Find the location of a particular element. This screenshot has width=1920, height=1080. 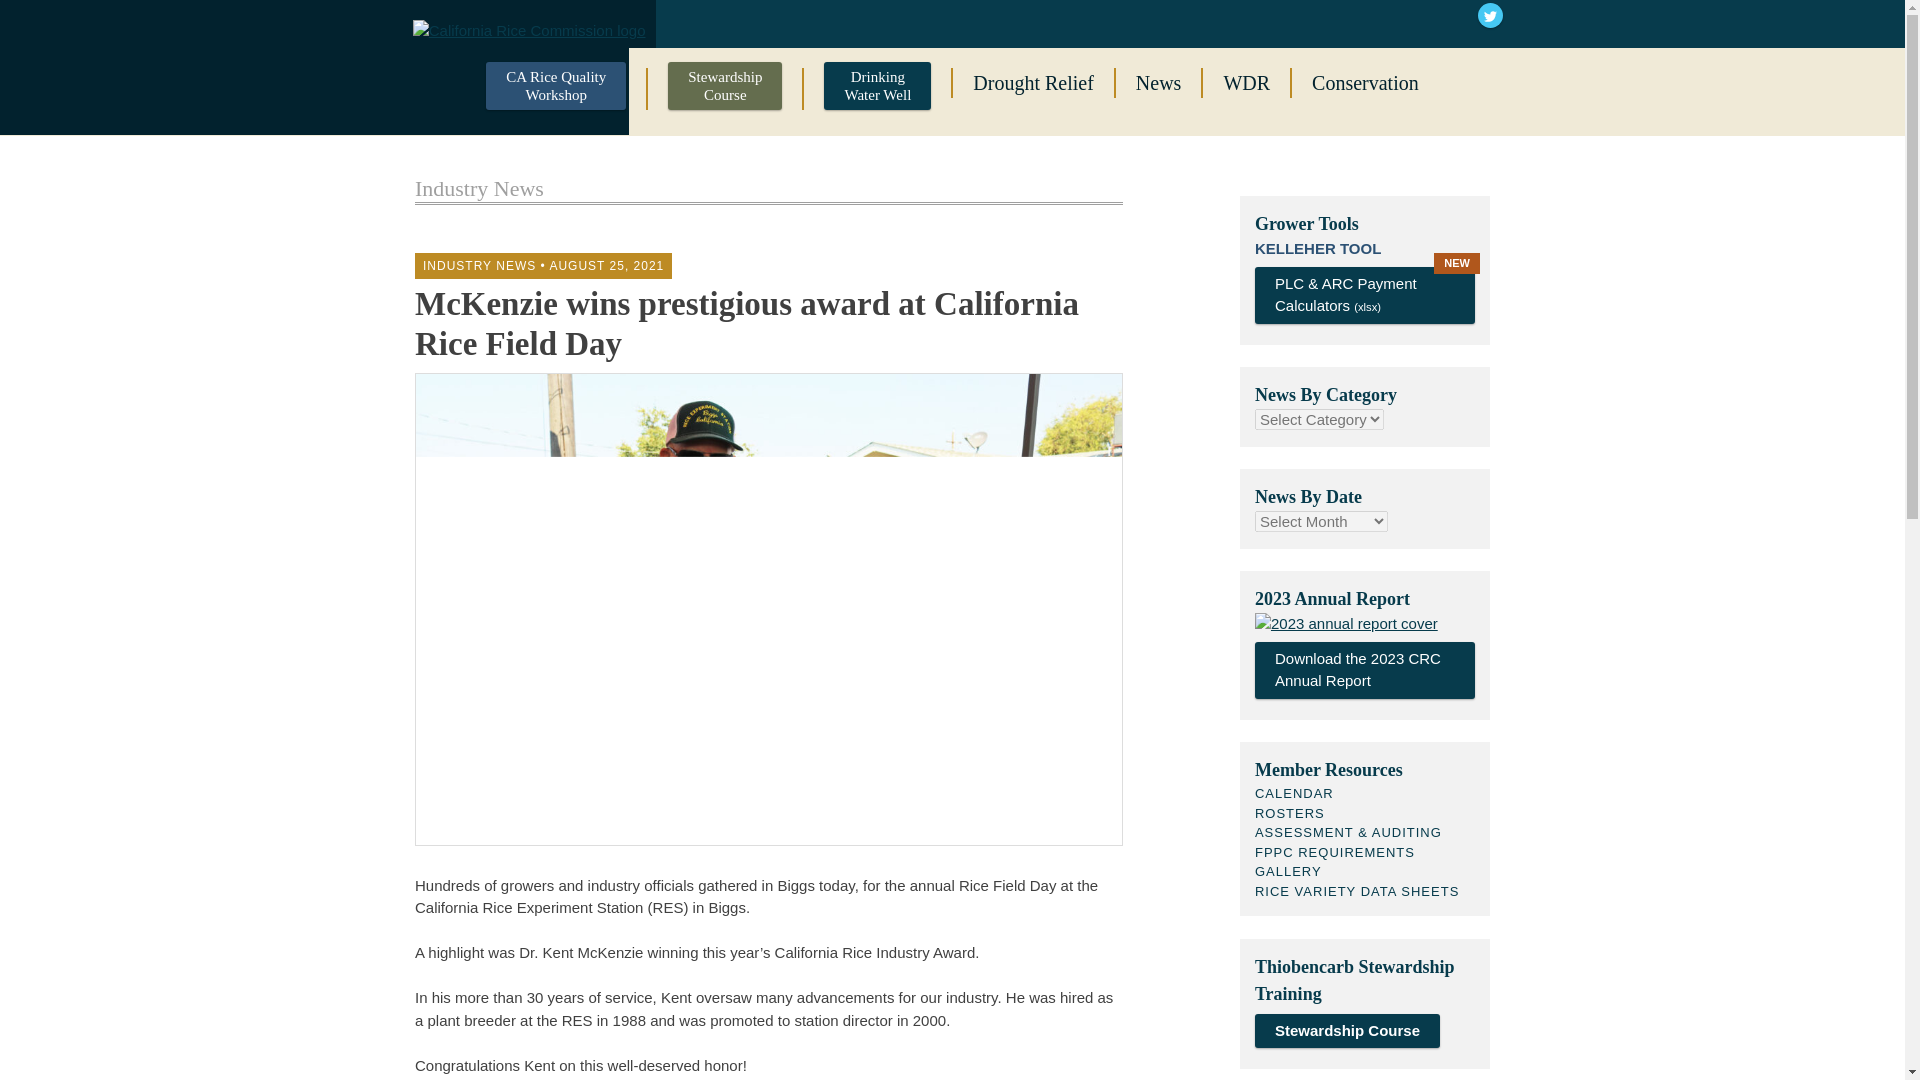

ROSTERS is located at coordinates (725, 89).